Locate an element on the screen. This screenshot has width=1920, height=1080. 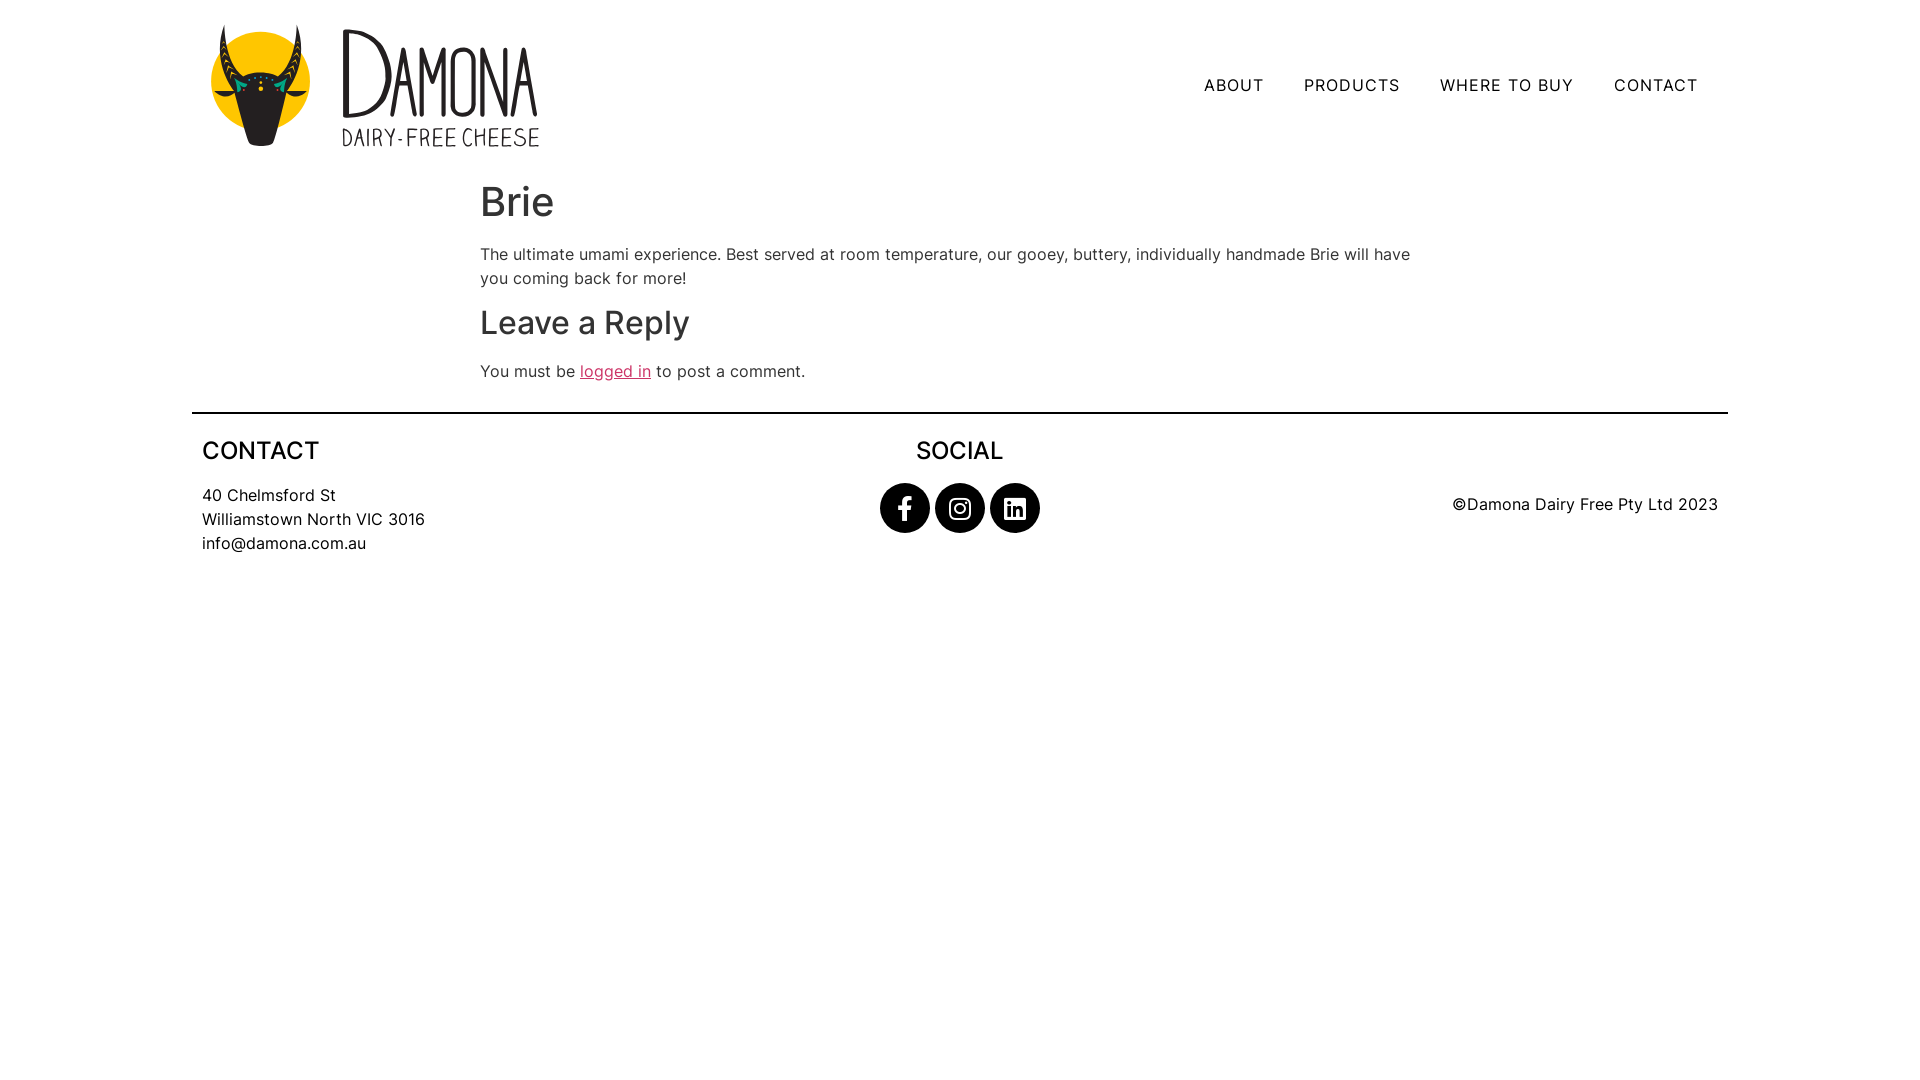
WHERE TO BUY is located at coordinates (1507, 85).